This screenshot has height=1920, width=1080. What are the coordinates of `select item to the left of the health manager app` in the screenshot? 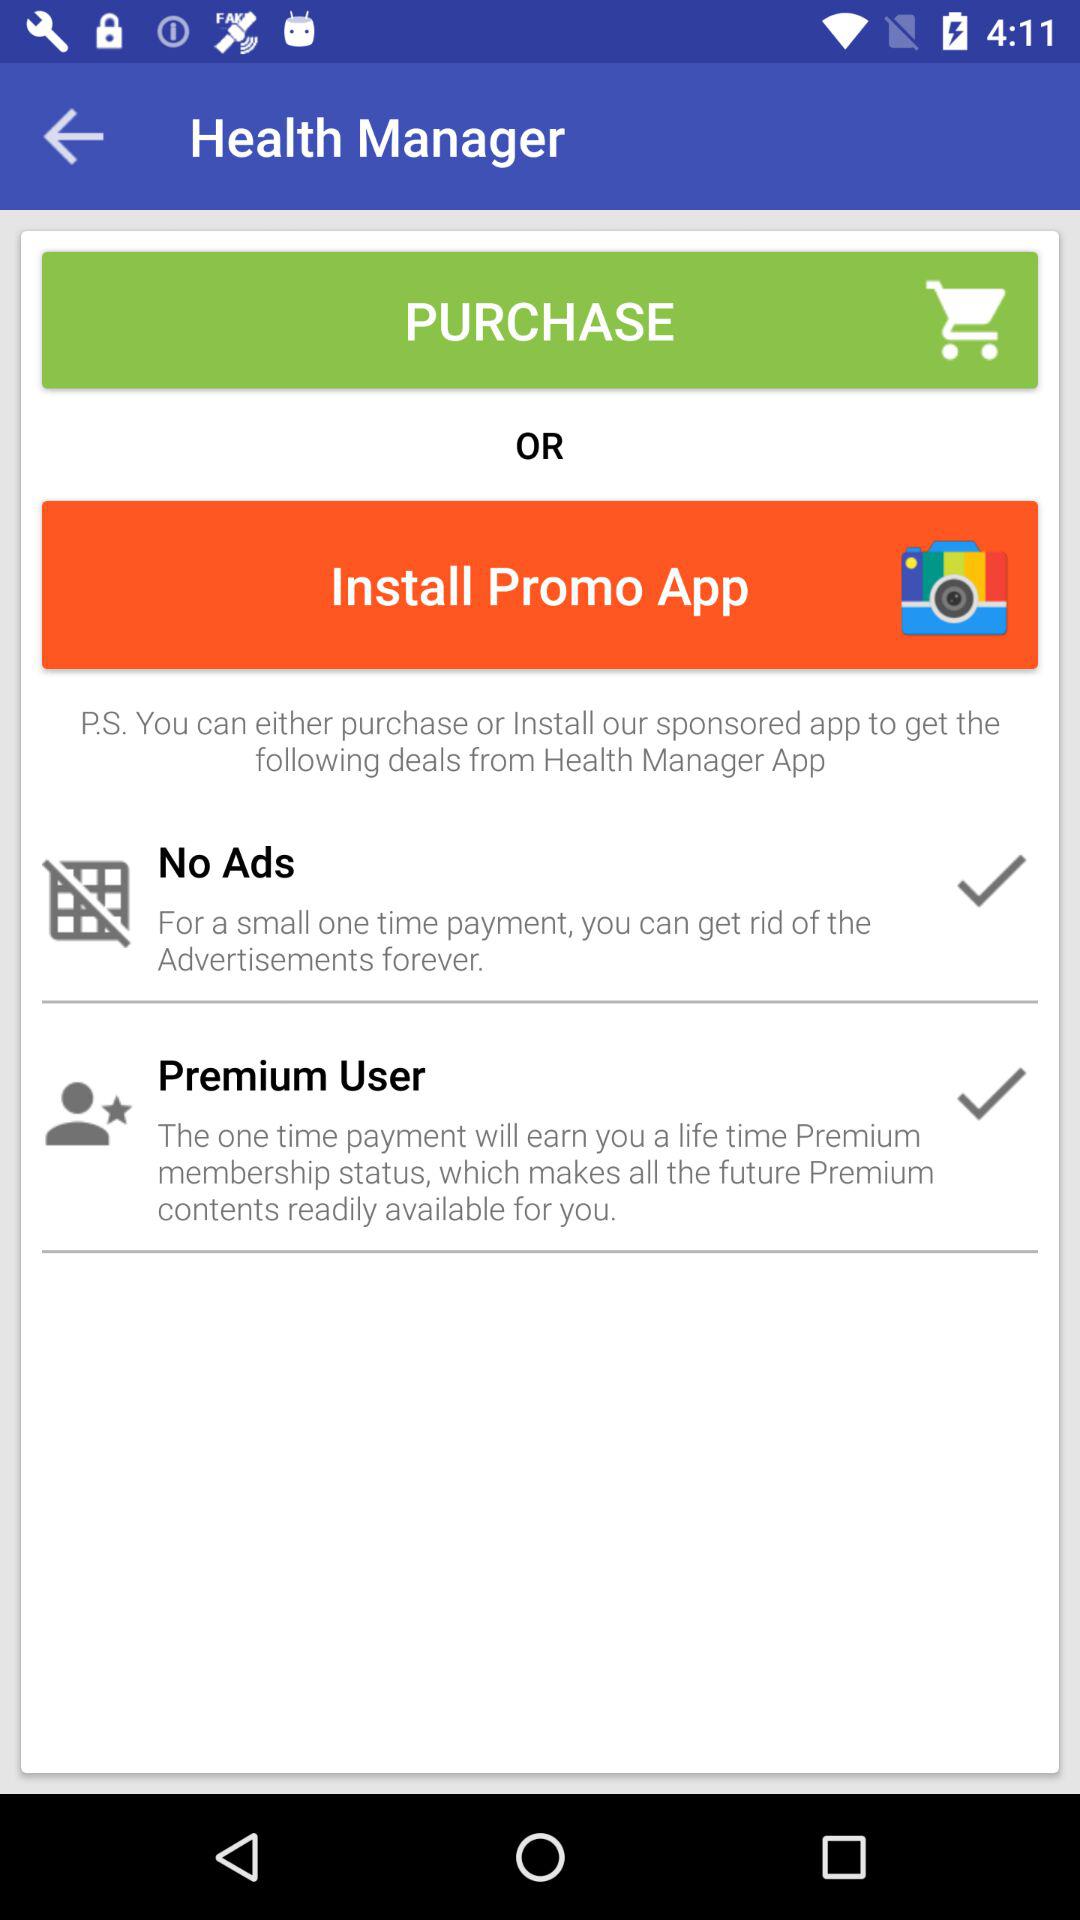 It's located at (73, 136).